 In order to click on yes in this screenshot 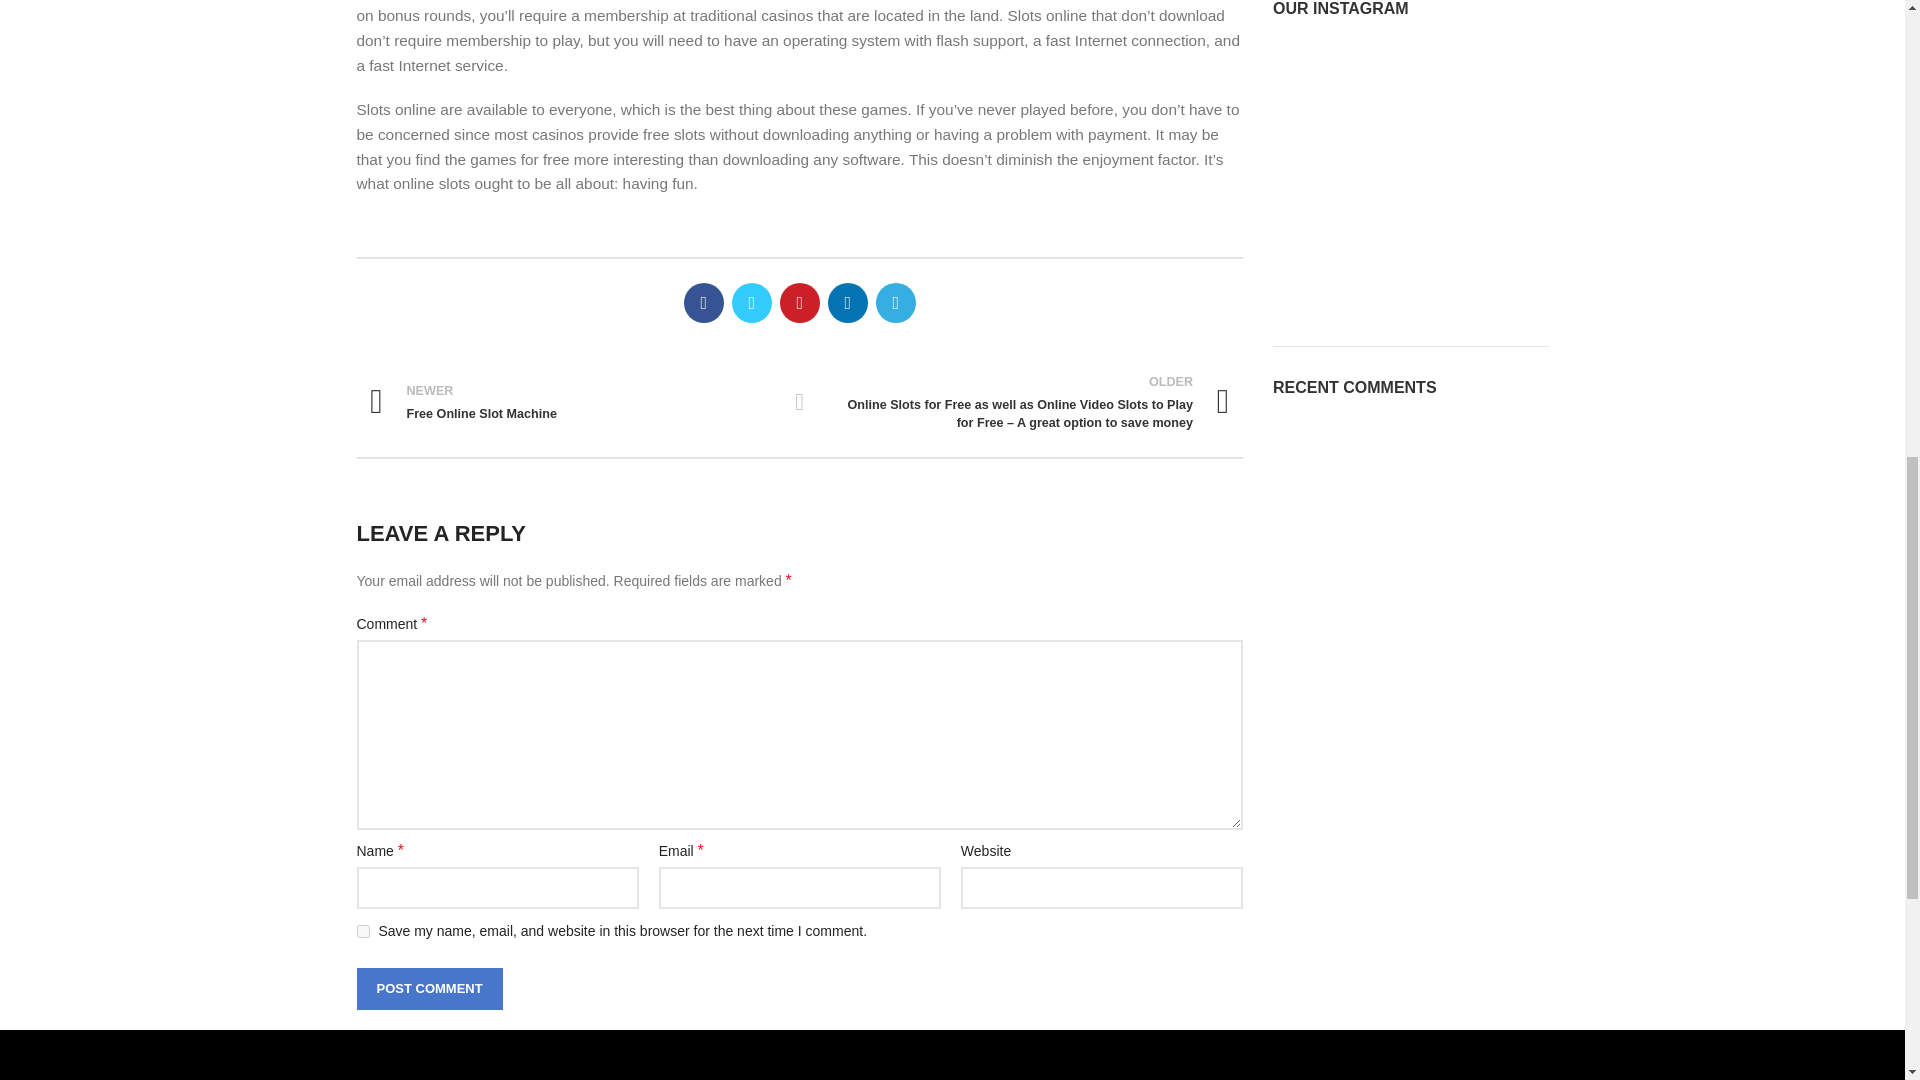, I will do `click(428, 988)`.